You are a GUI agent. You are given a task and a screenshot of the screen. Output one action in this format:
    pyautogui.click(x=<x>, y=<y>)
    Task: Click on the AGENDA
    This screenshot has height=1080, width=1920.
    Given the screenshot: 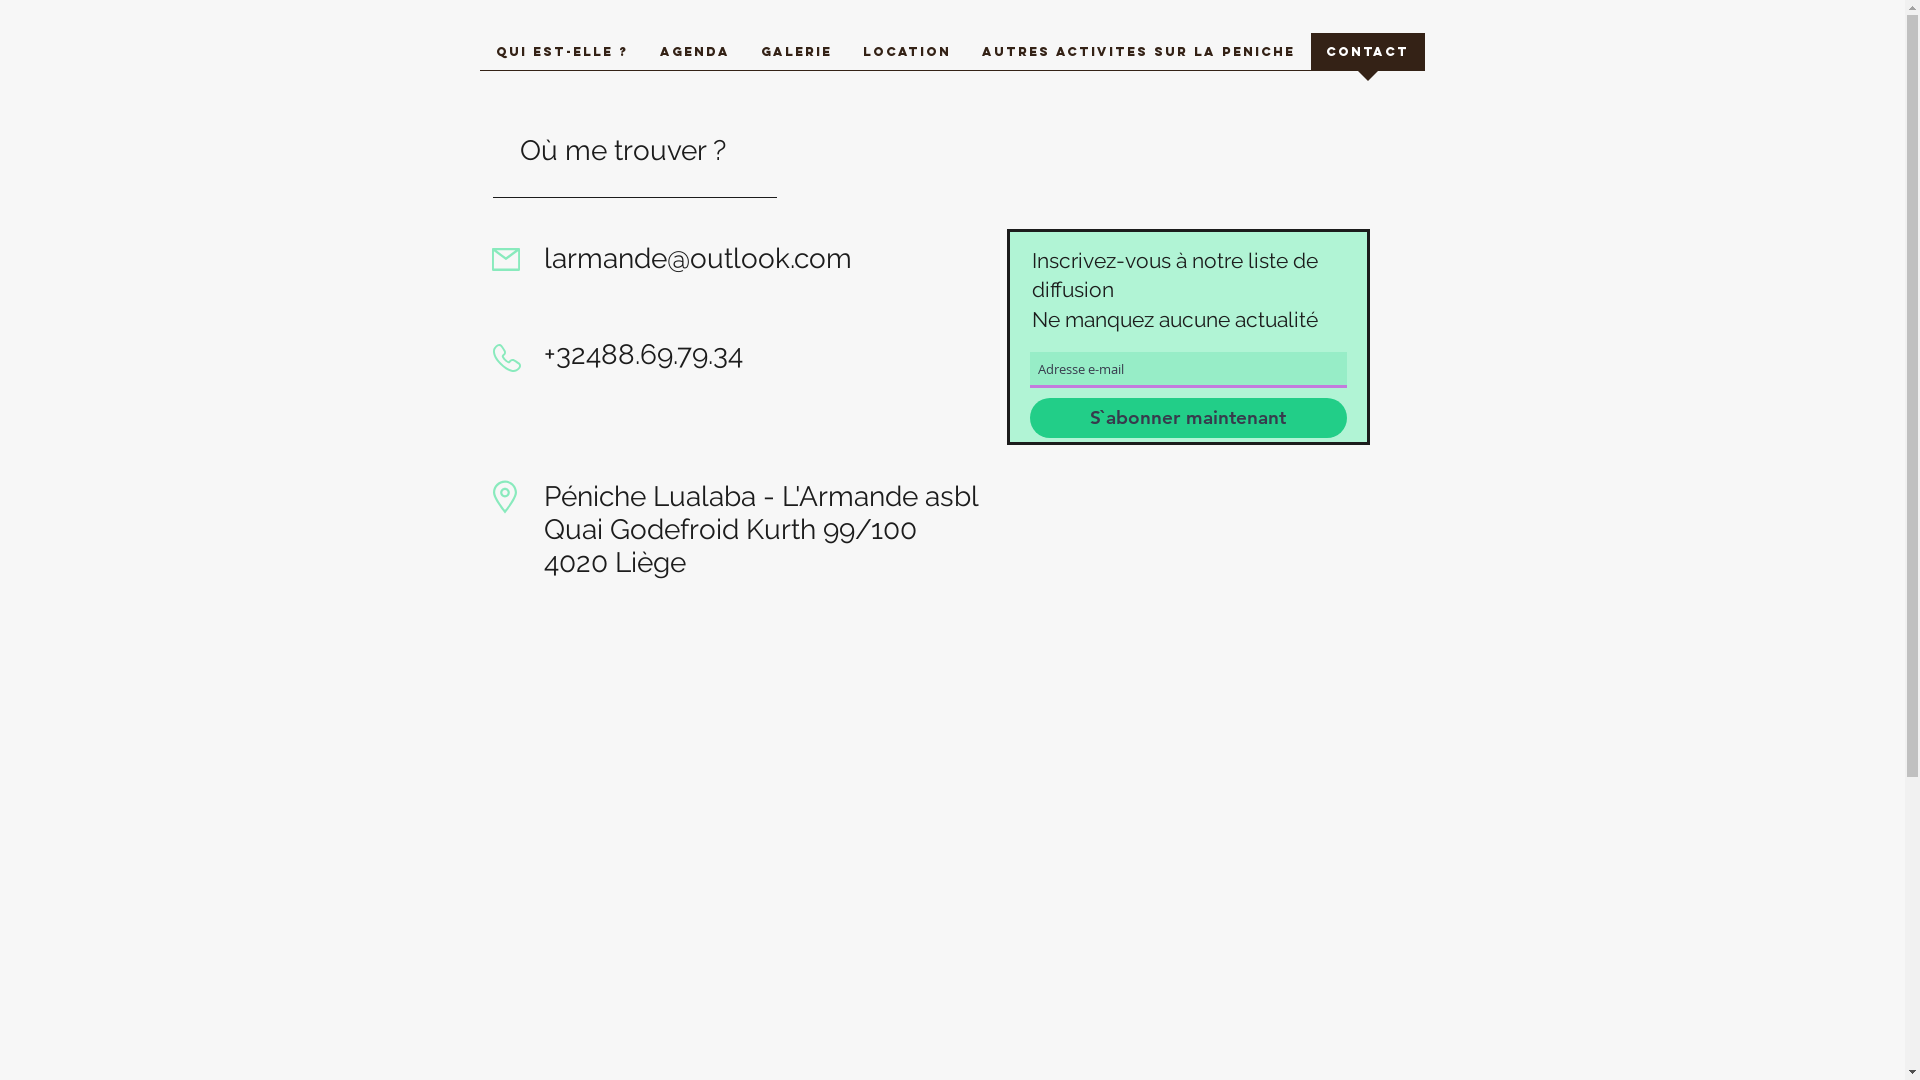 What is the action you would take?
    pyautogui.click(x=695, y=58)
    